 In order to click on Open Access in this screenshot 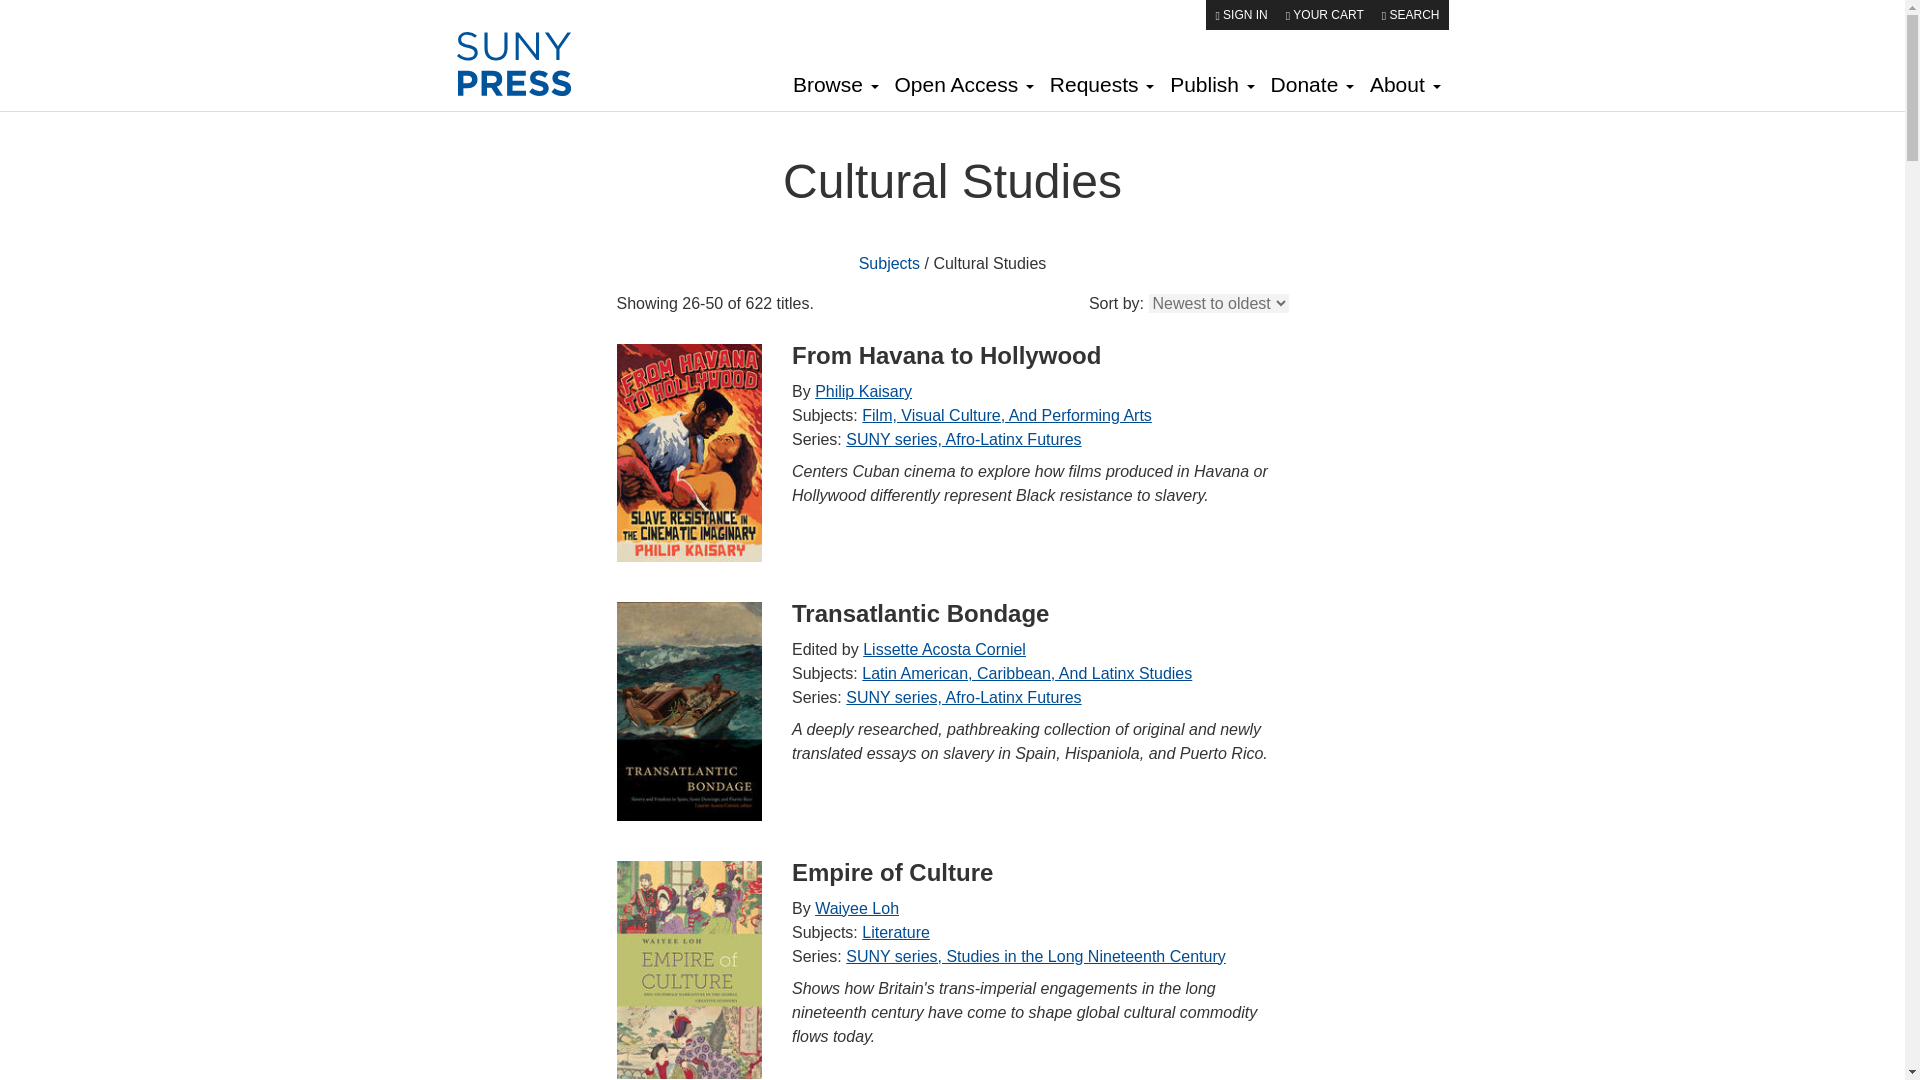, I will do `click(964, 87)`.